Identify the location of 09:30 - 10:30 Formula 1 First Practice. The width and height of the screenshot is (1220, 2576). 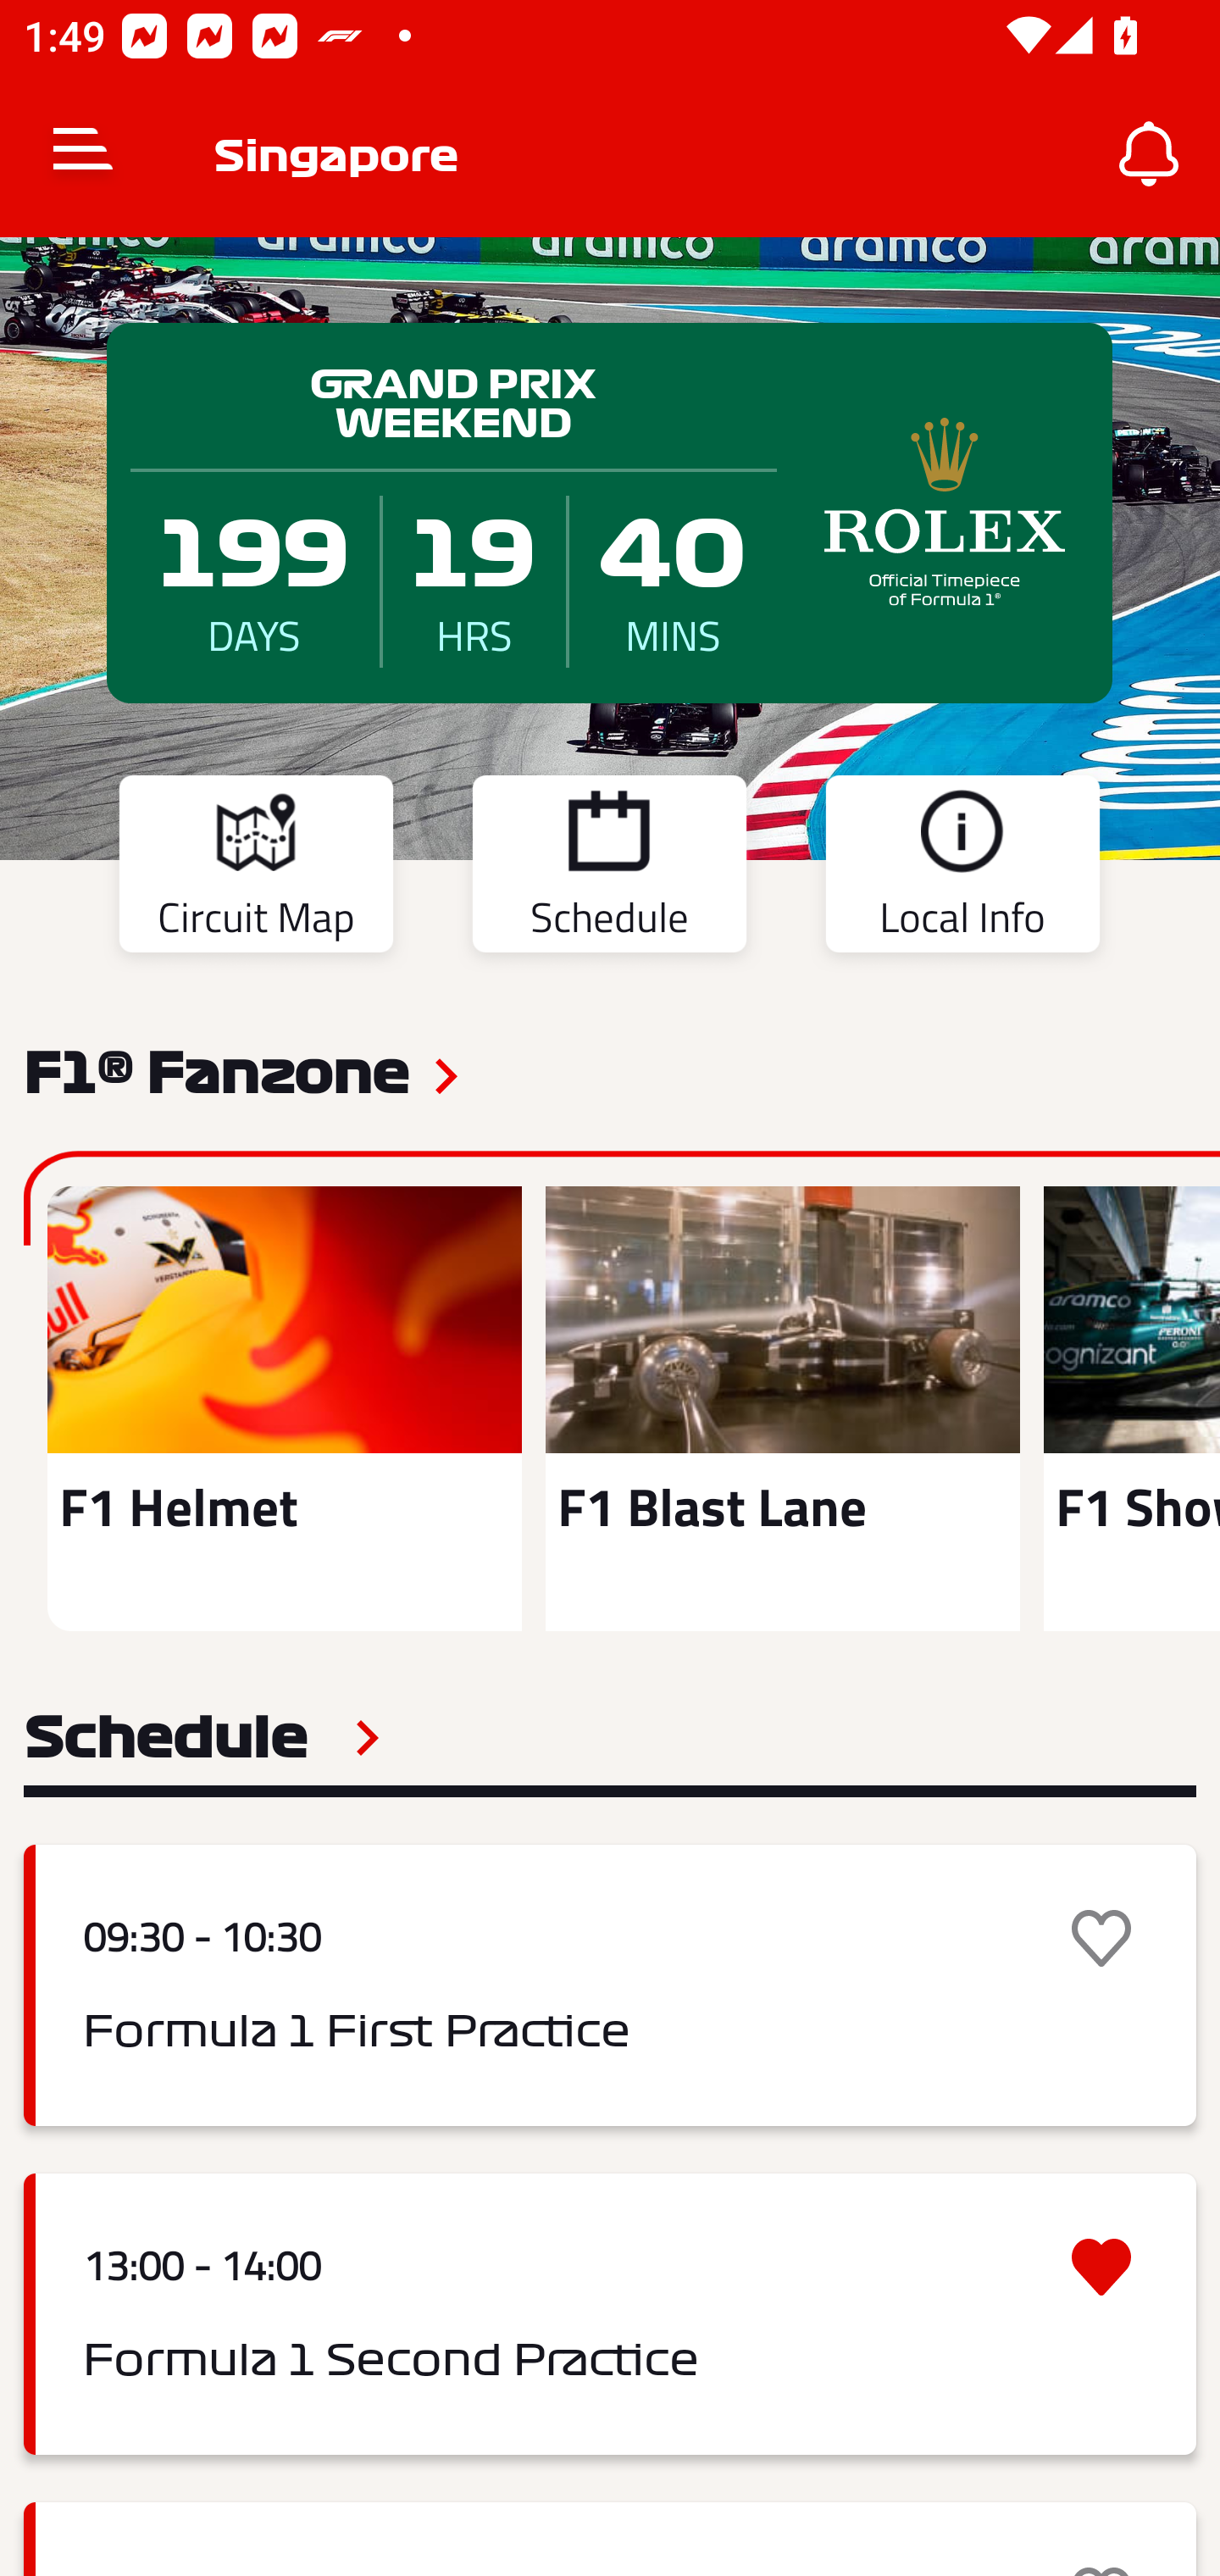
(610, 1985).